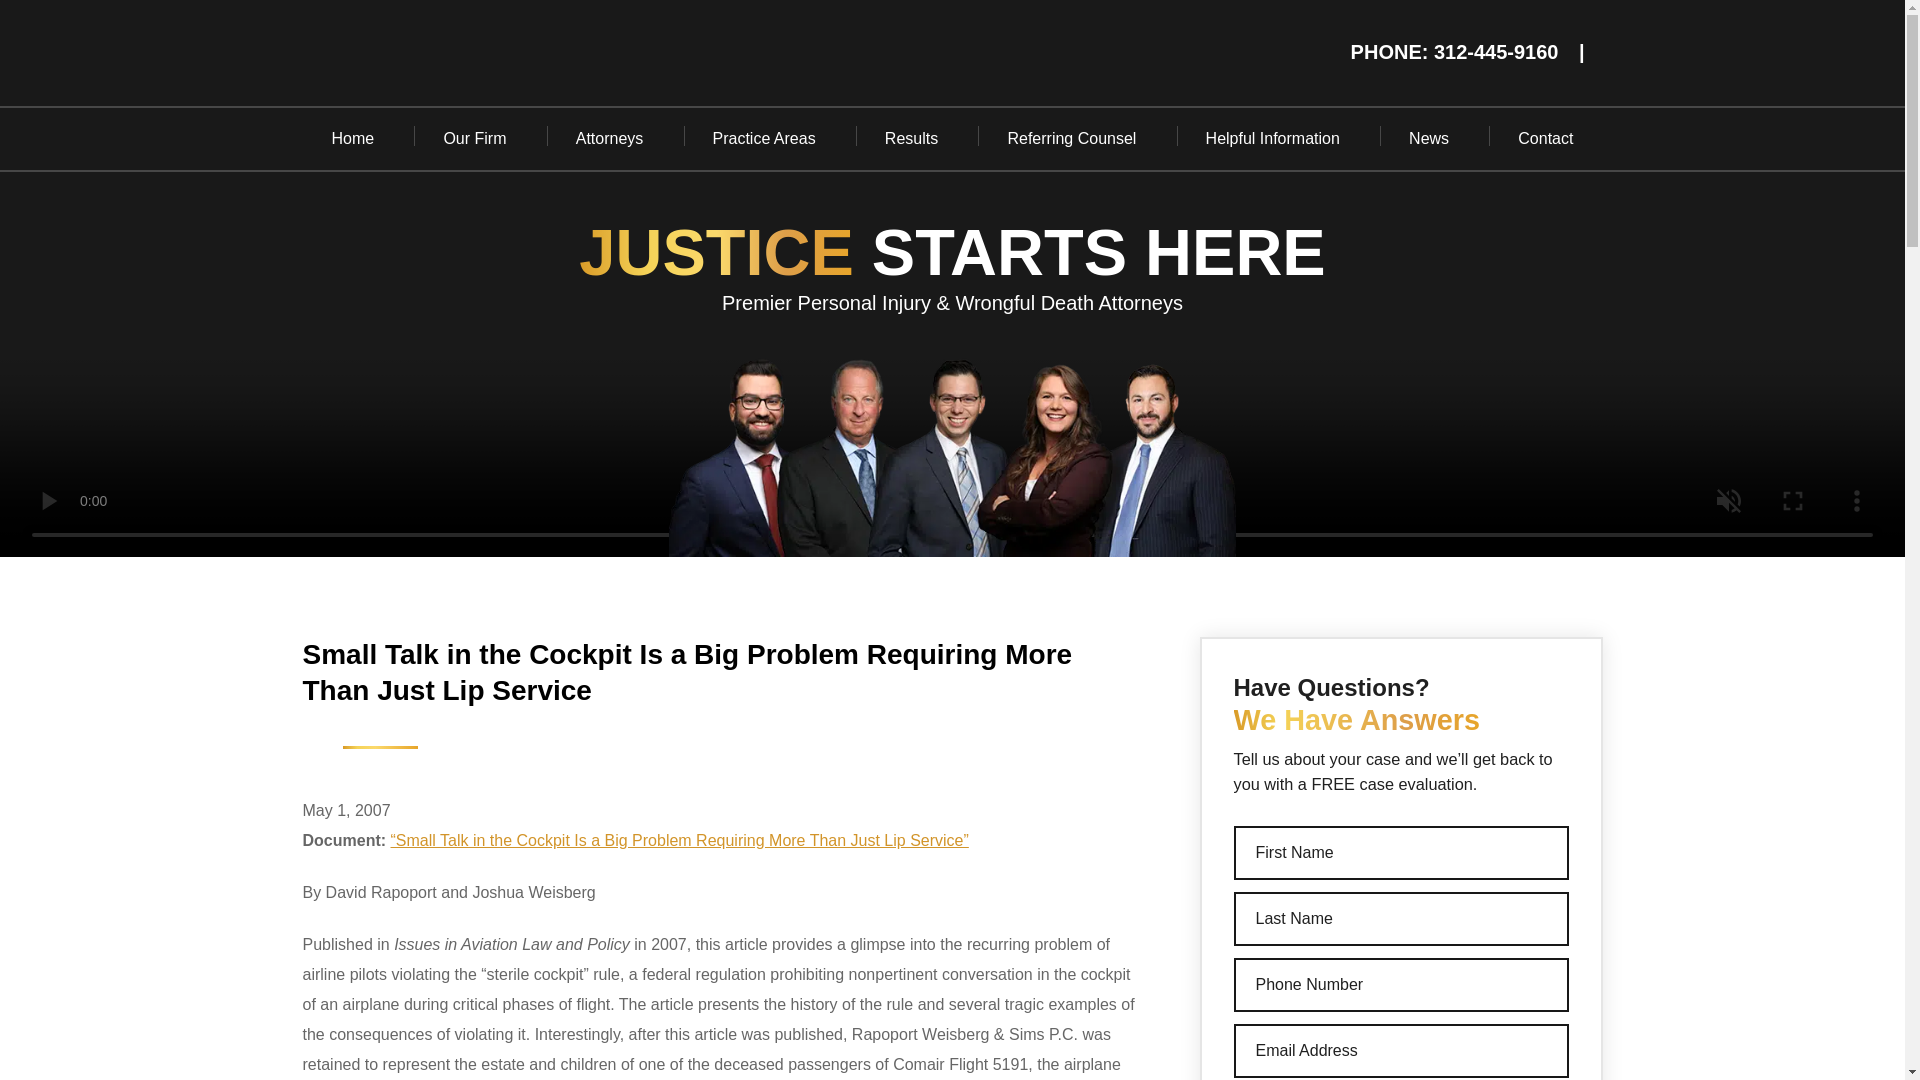 The width and height of the screenshot is (1920, 1080). I want to click on 312-445-9160, so click(1496, 52).